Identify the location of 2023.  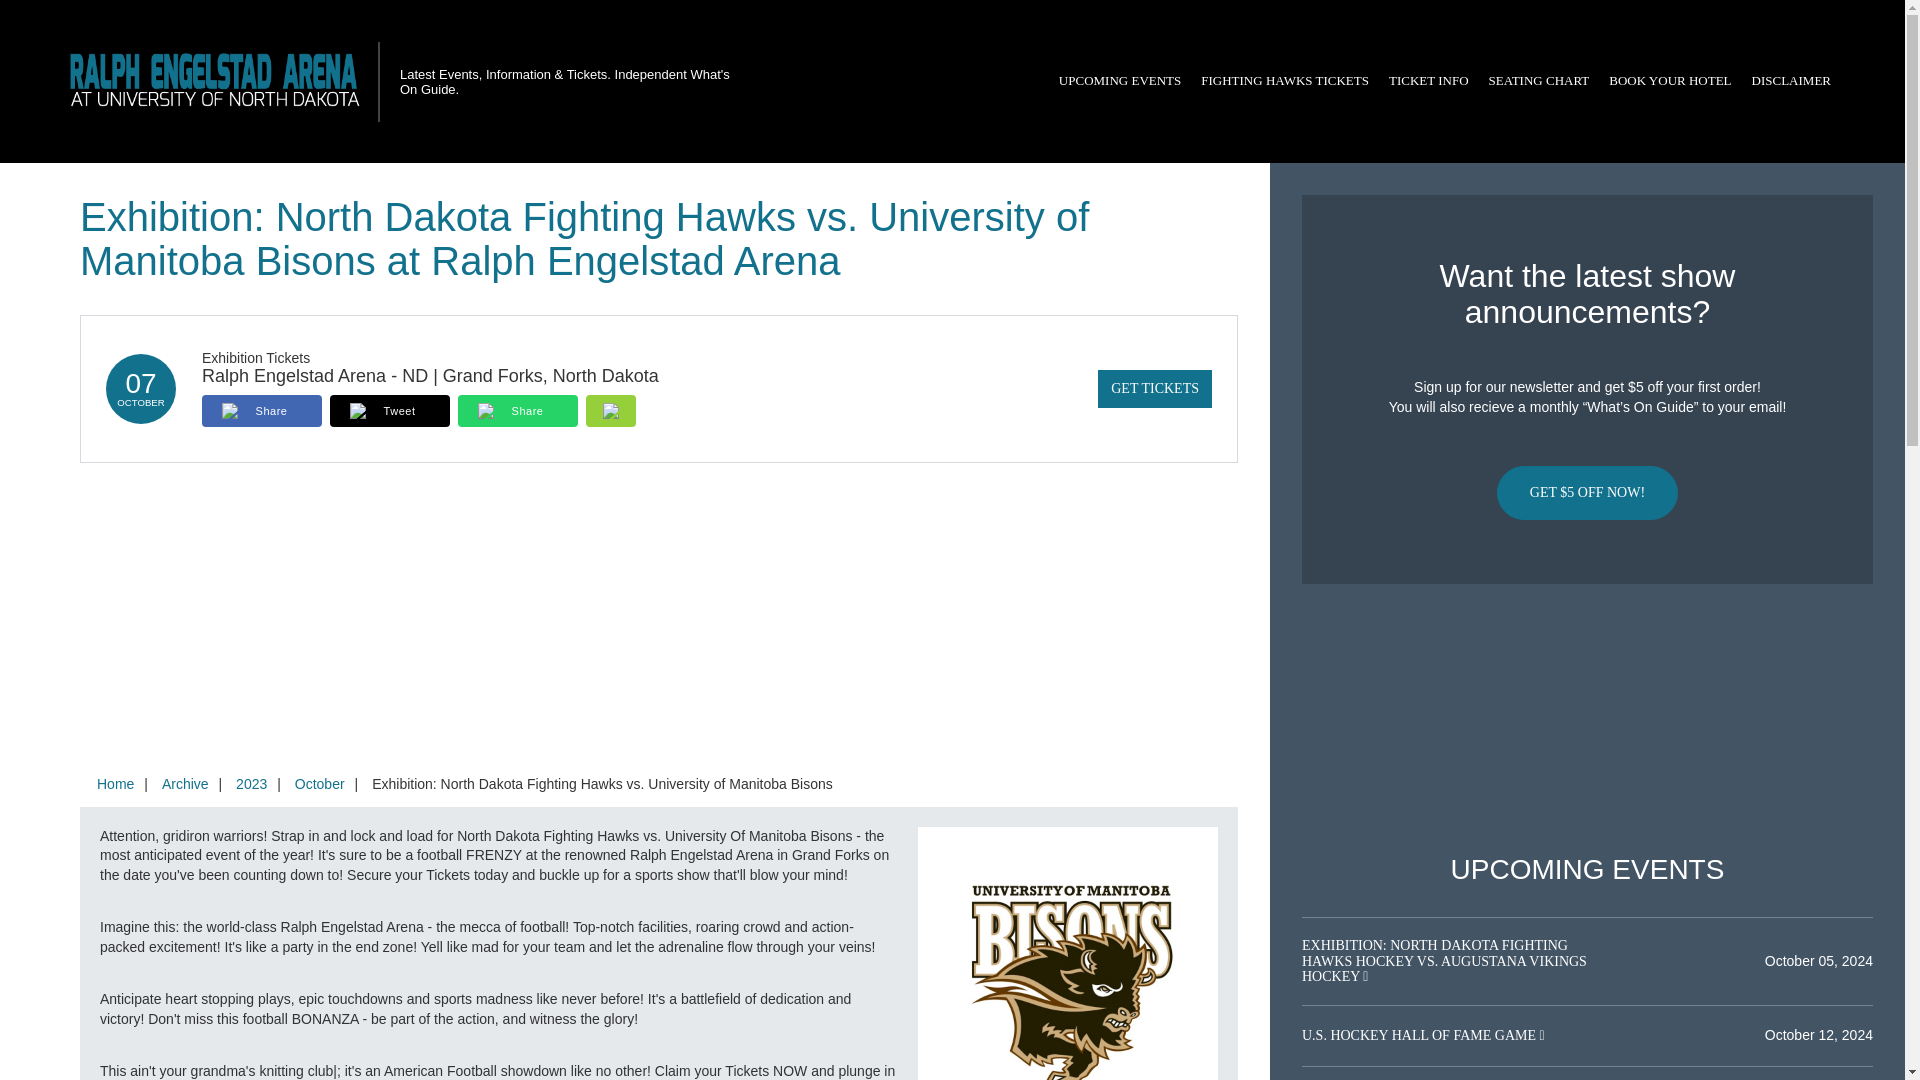
(251, 784).